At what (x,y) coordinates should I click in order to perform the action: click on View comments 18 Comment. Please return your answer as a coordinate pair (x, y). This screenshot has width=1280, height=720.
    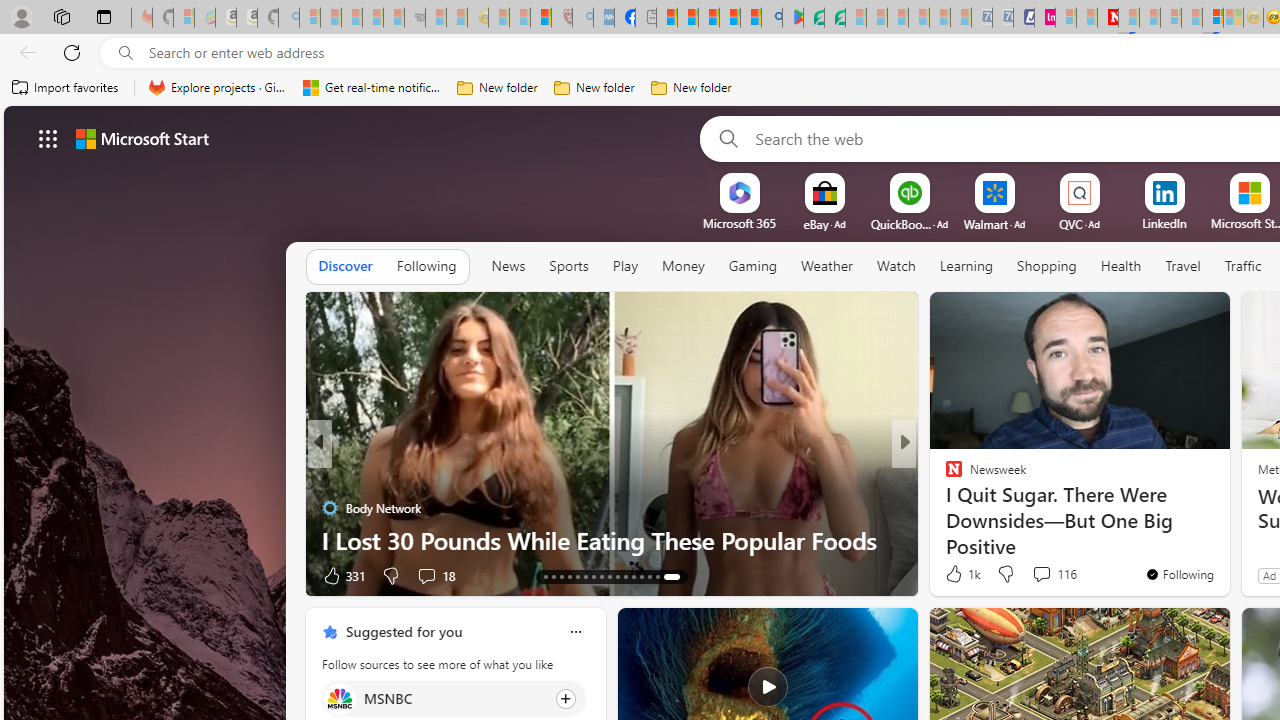
    Looking at the image, I should click on (426, 576).